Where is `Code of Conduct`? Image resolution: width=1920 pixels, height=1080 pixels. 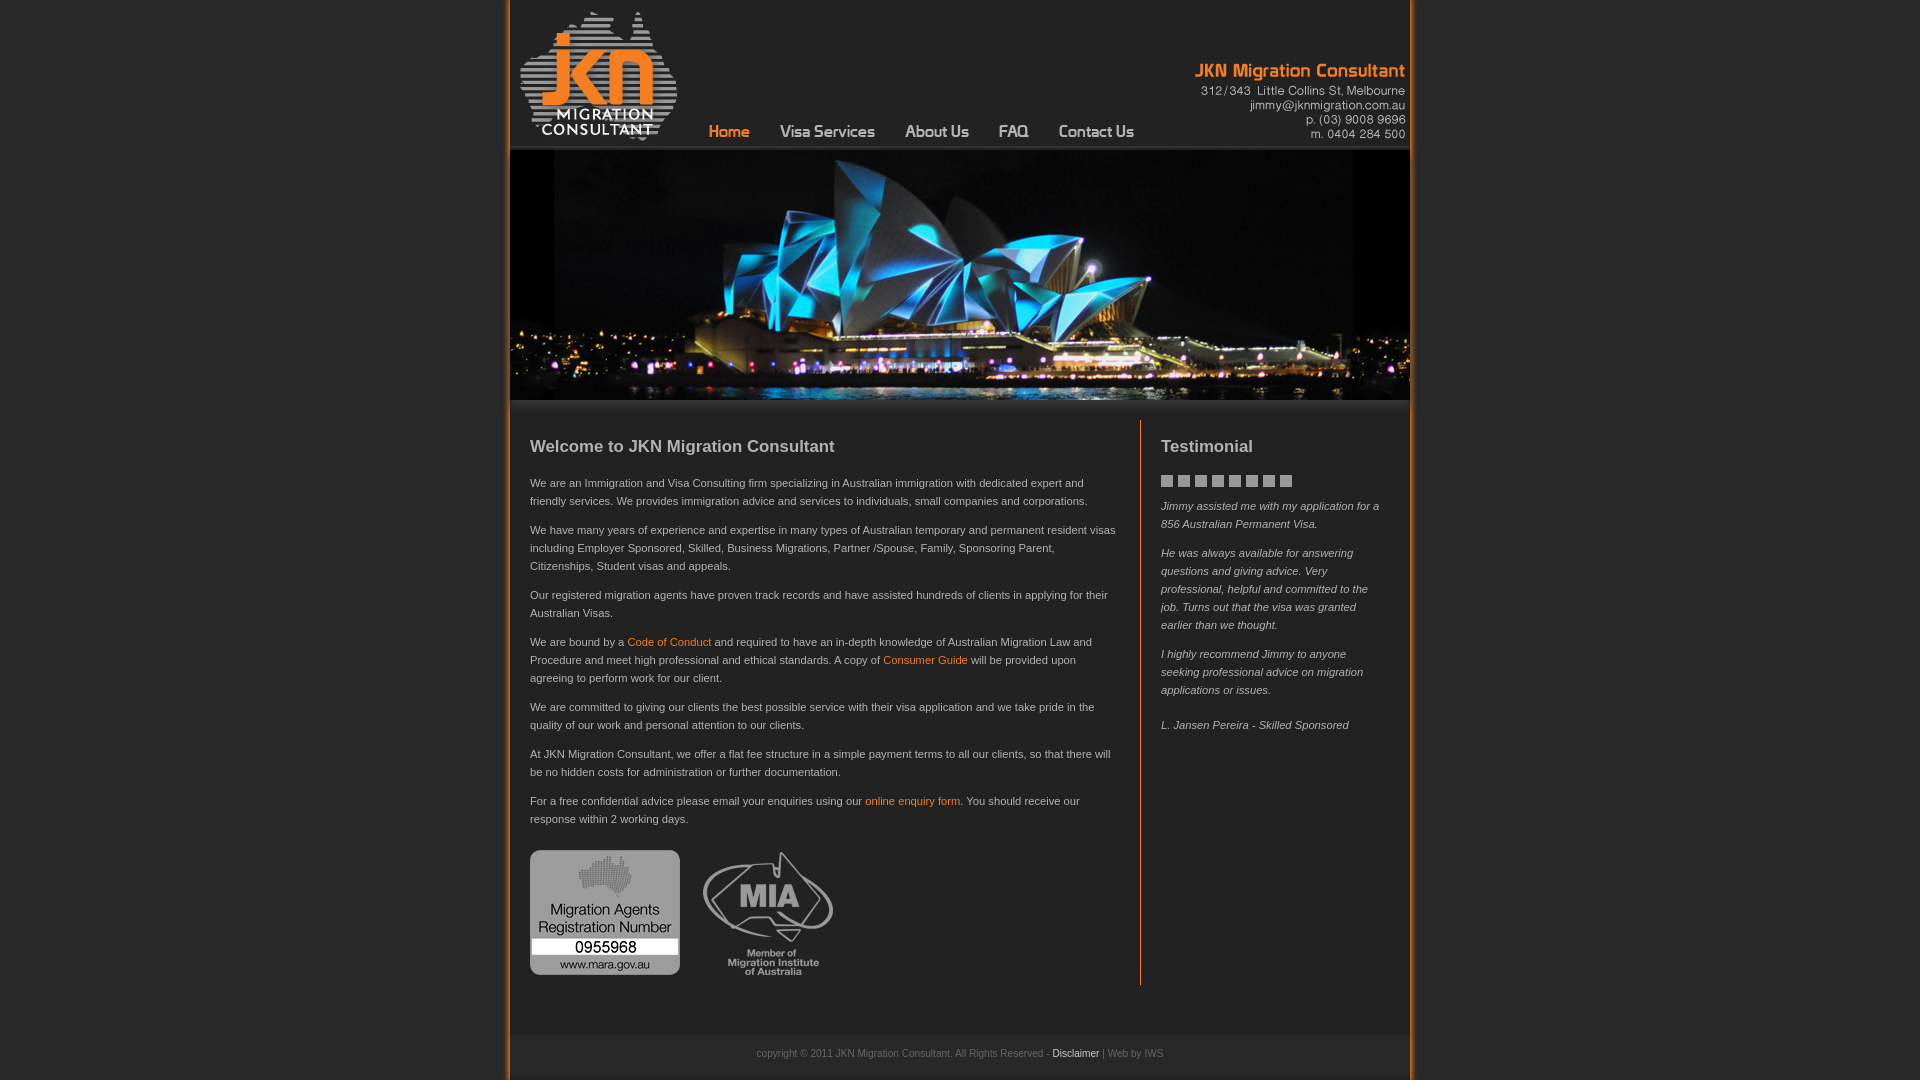
Code of Conduct is located at coordinates (669, 642).